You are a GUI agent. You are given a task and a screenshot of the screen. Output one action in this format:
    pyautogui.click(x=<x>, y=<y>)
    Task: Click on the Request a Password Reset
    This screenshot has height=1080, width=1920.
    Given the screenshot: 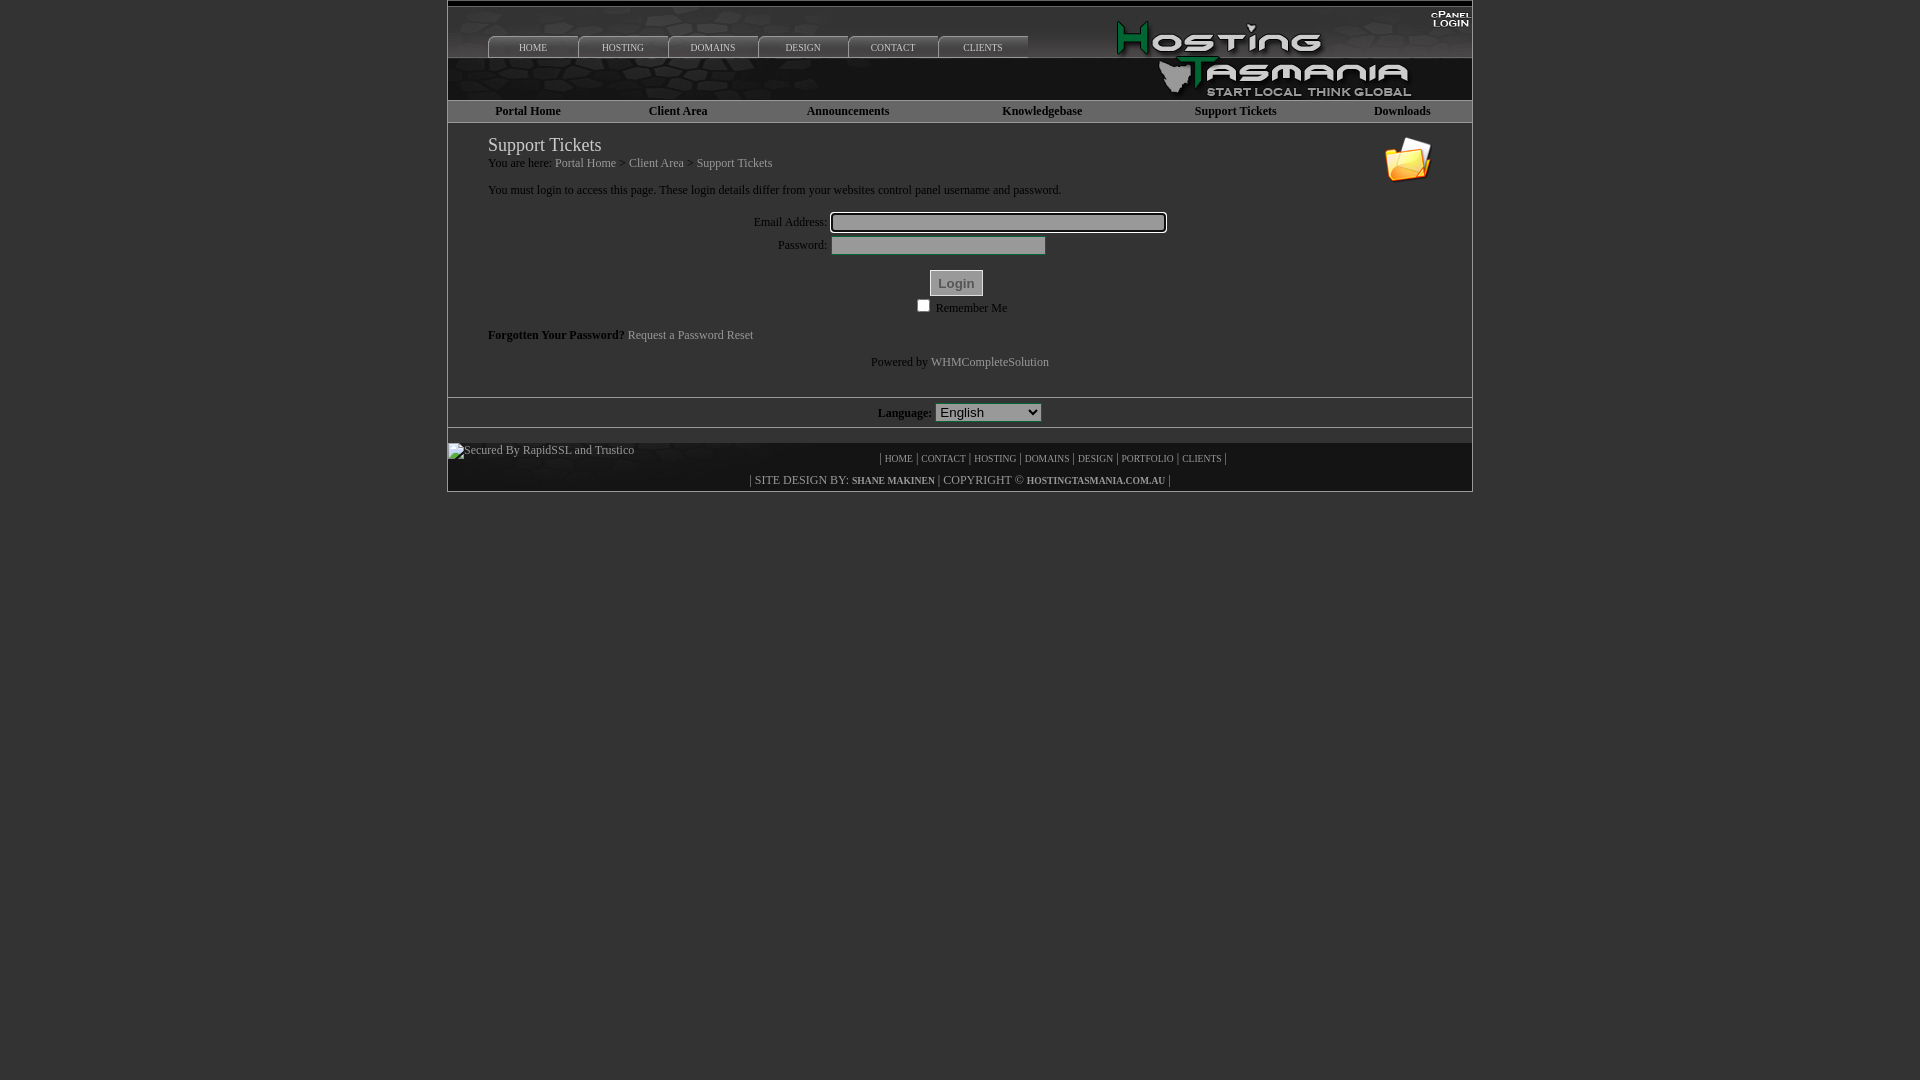 What is the action you would take?
    pyautogui.click(x=691, y=335)
    